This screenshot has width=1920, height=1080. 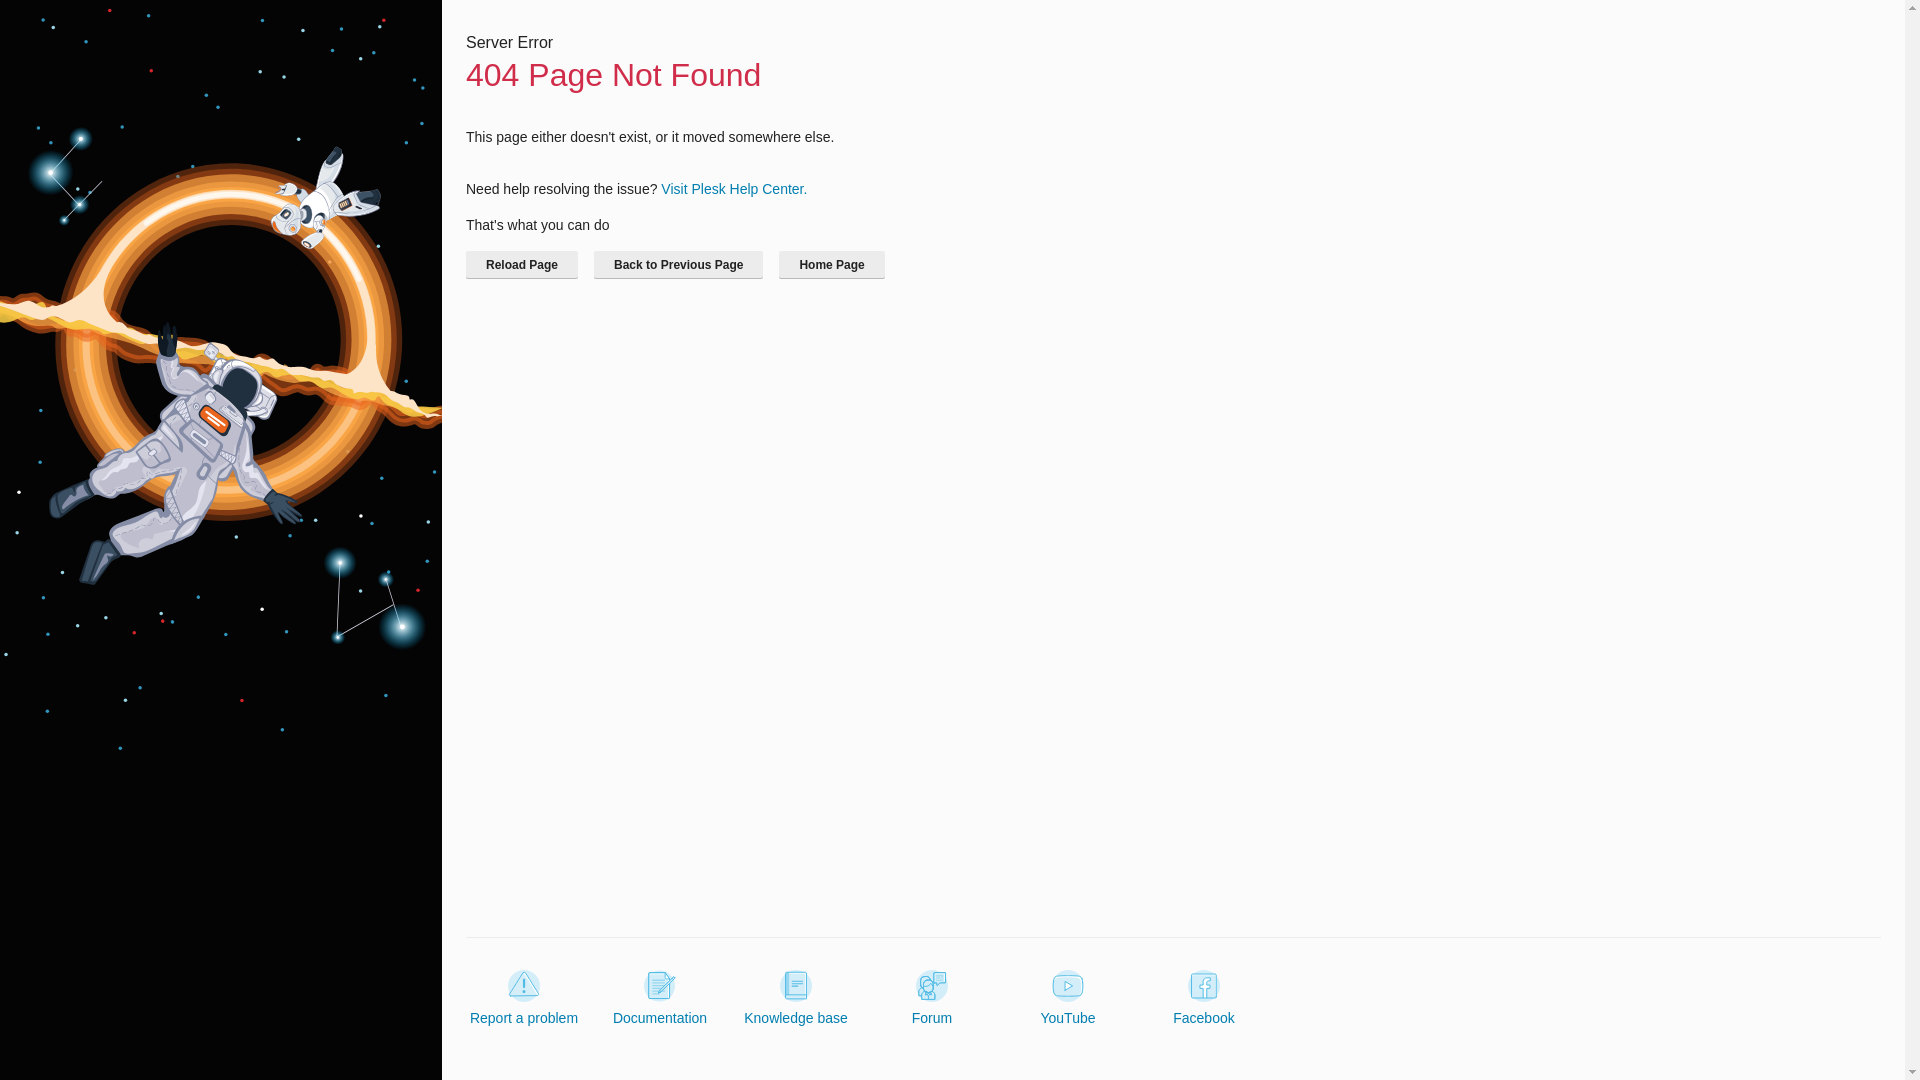 I want to click on Reload Page, so click(x=522, y=264).